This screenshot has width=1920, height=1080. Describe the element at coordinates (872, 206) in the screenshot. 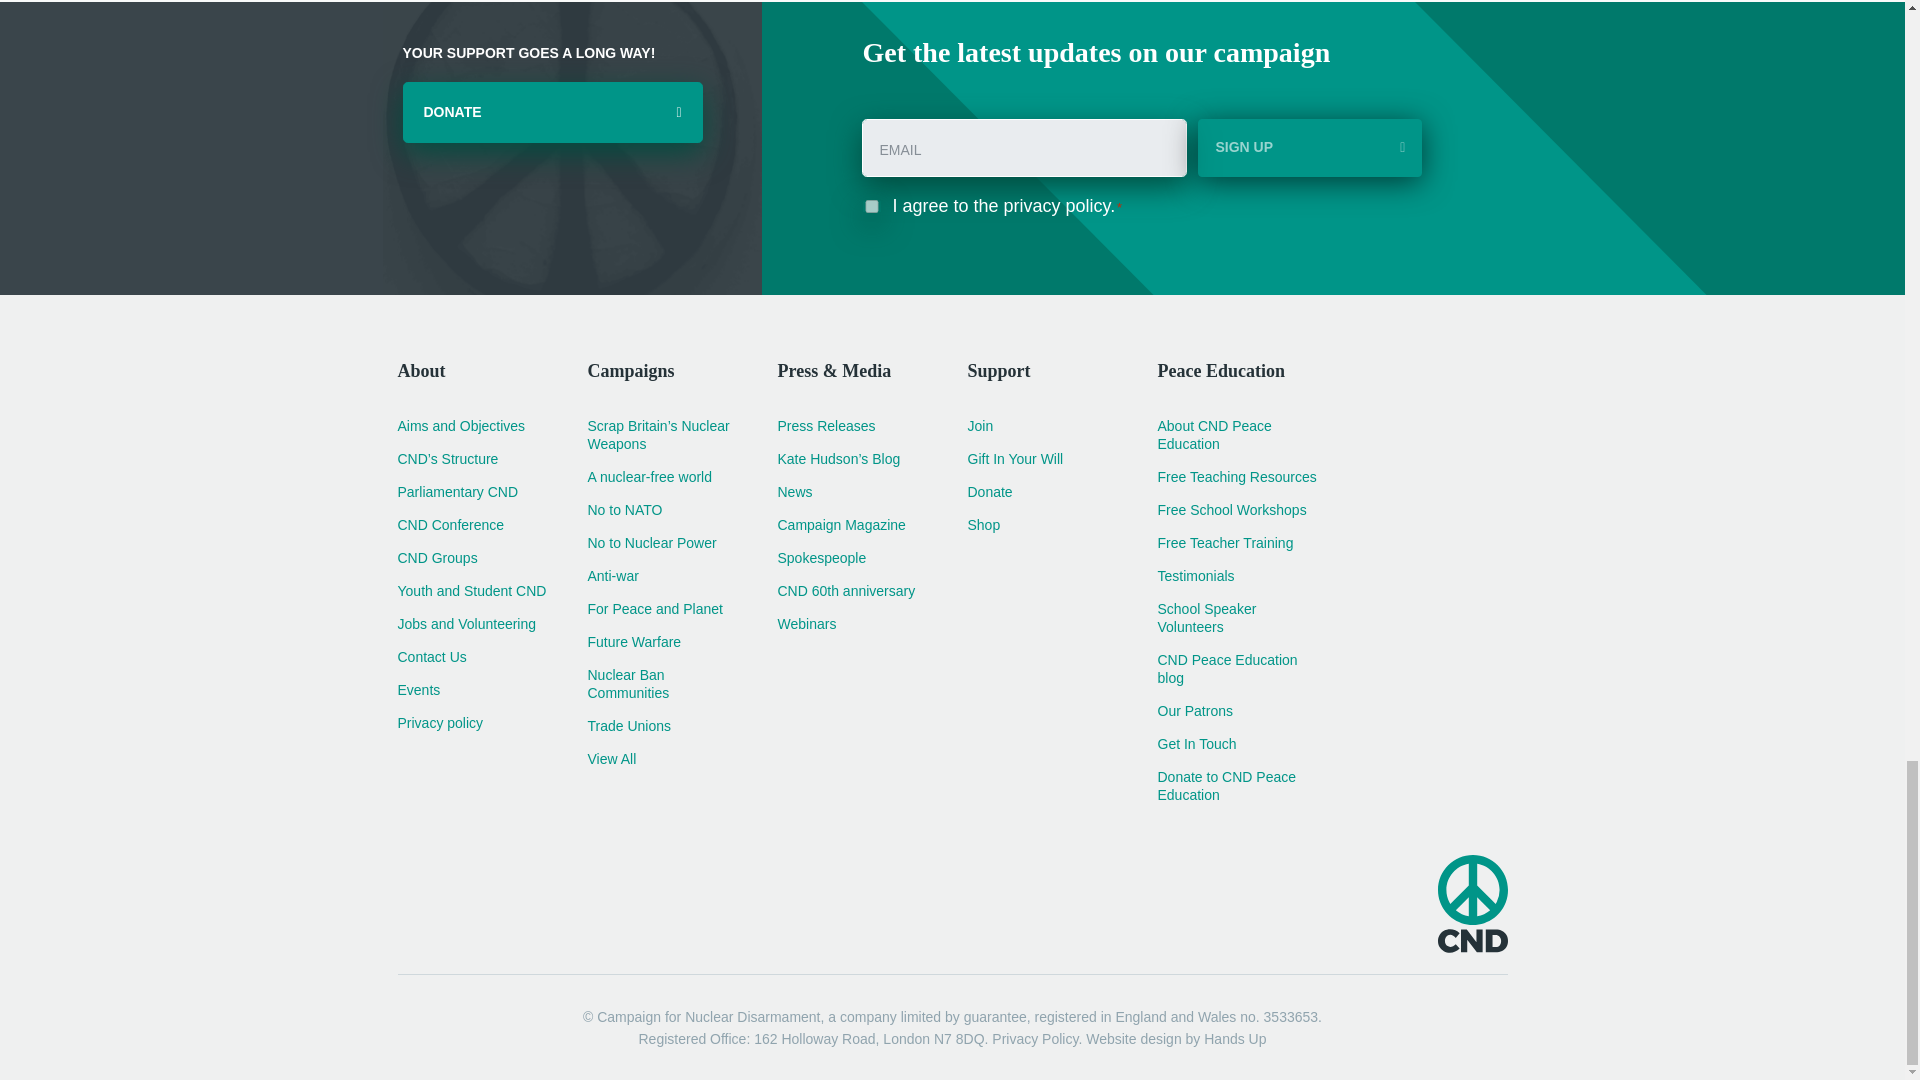

I see `1` at that location.